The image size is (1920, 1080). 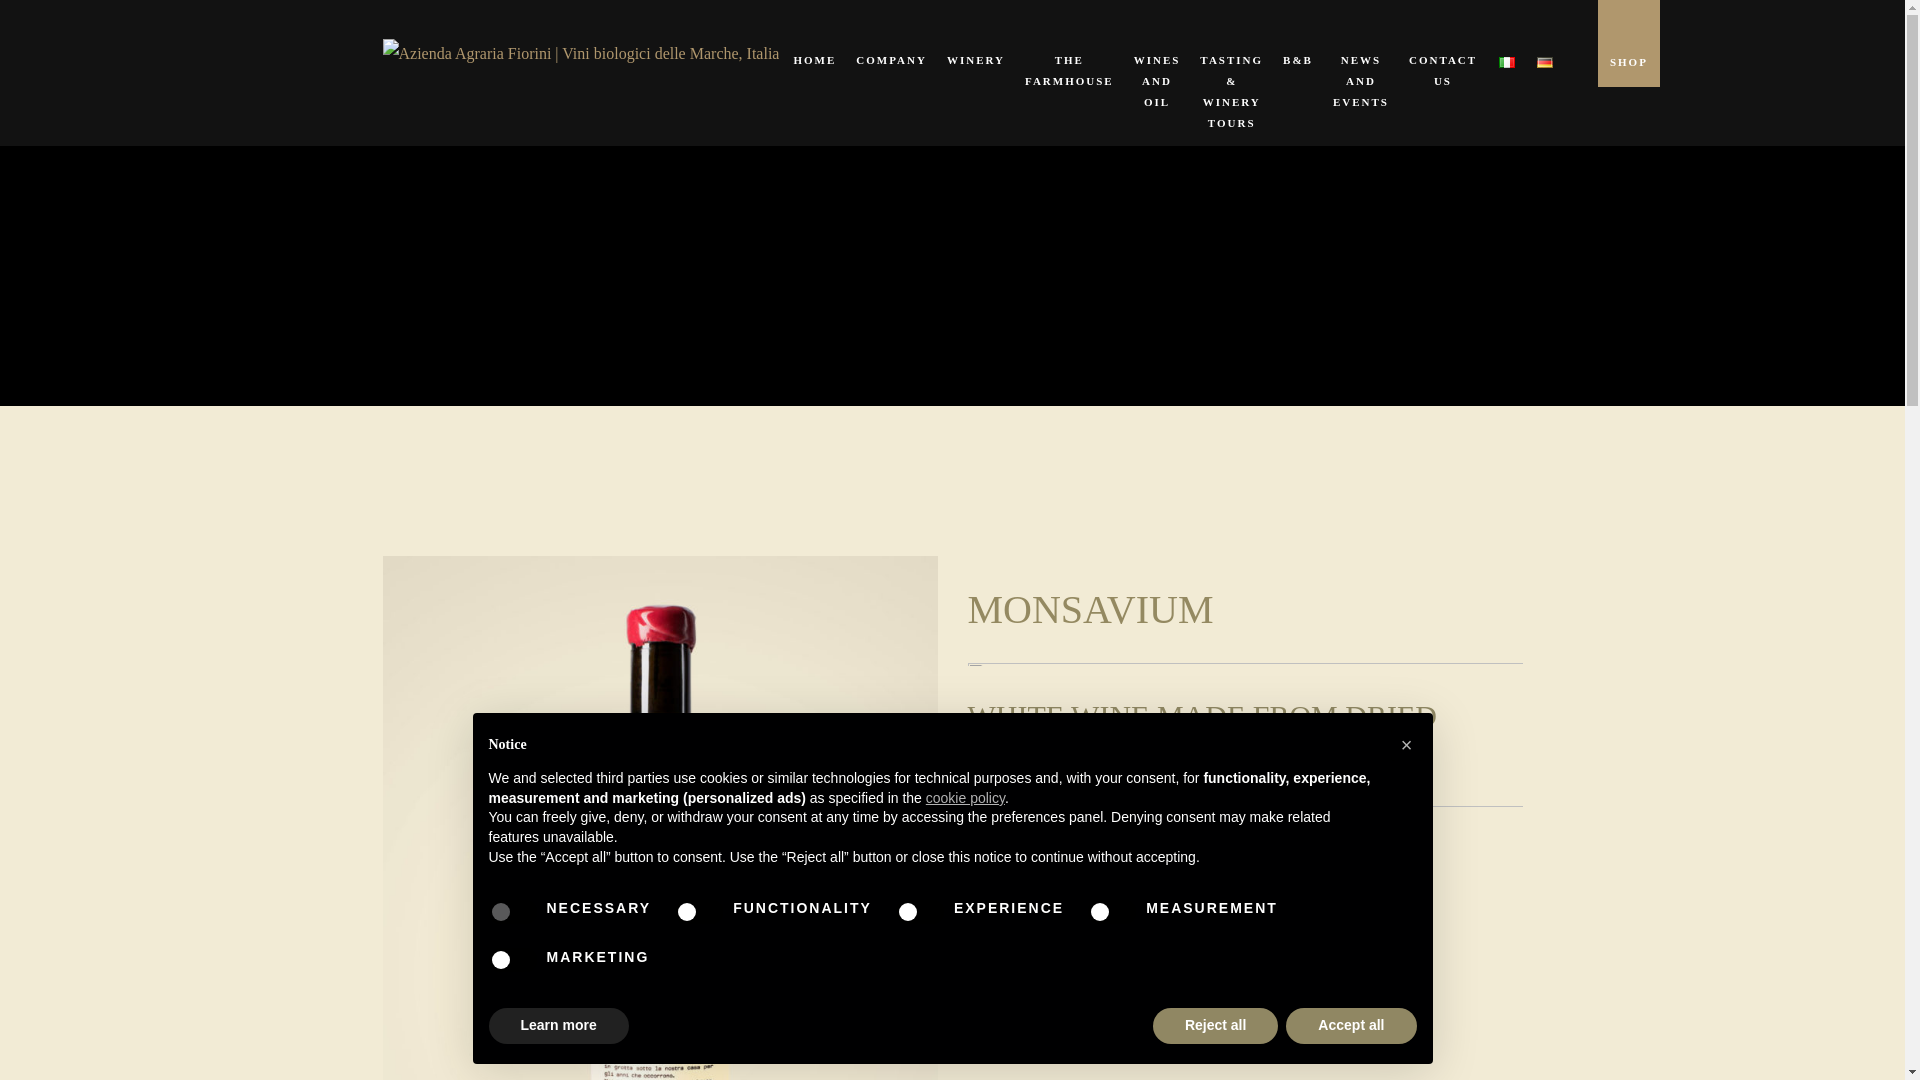 I want to click on Company, so click(x=891, y=42).